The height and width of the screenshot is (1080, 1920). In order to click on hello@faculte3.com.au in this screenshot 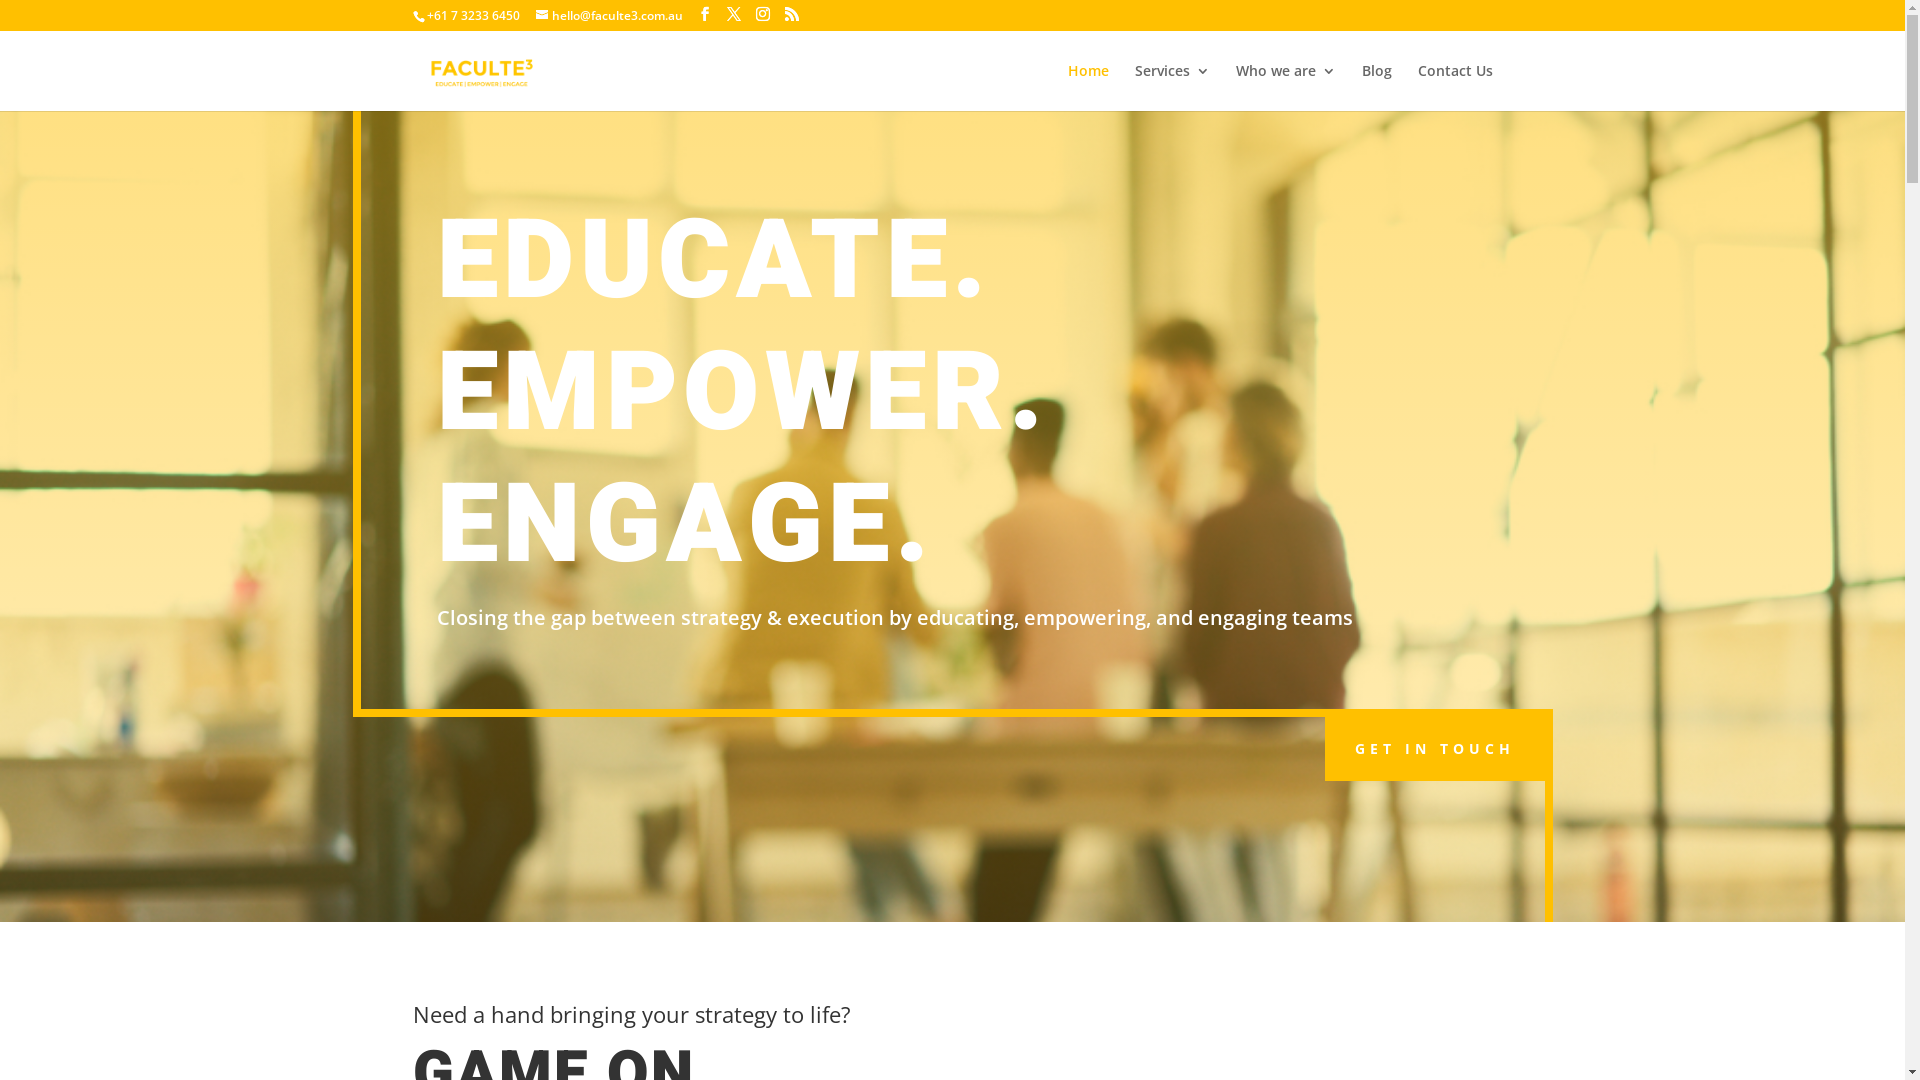, I will do `click(610, 16)`.